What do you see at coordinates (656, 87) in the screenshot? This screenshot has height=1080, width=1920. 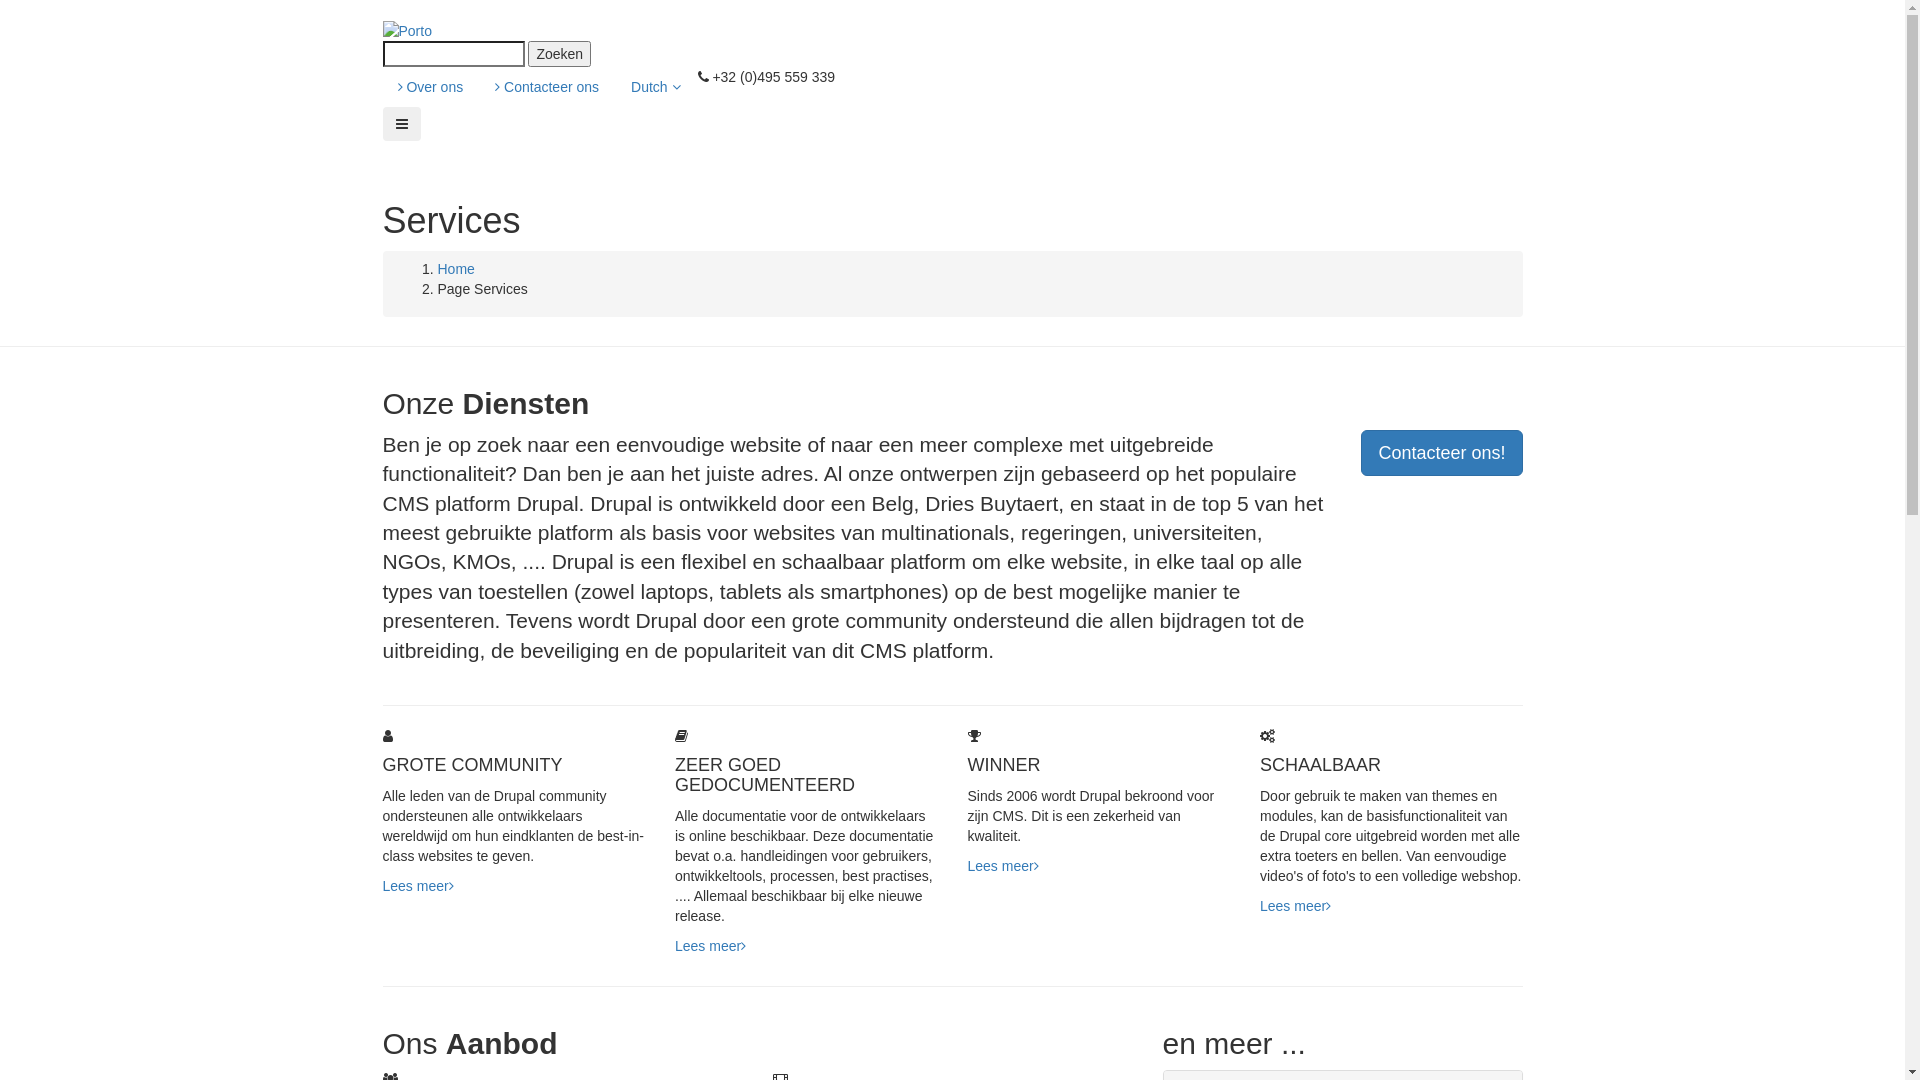 I see `Dutch` at bounding box center [656, 87].